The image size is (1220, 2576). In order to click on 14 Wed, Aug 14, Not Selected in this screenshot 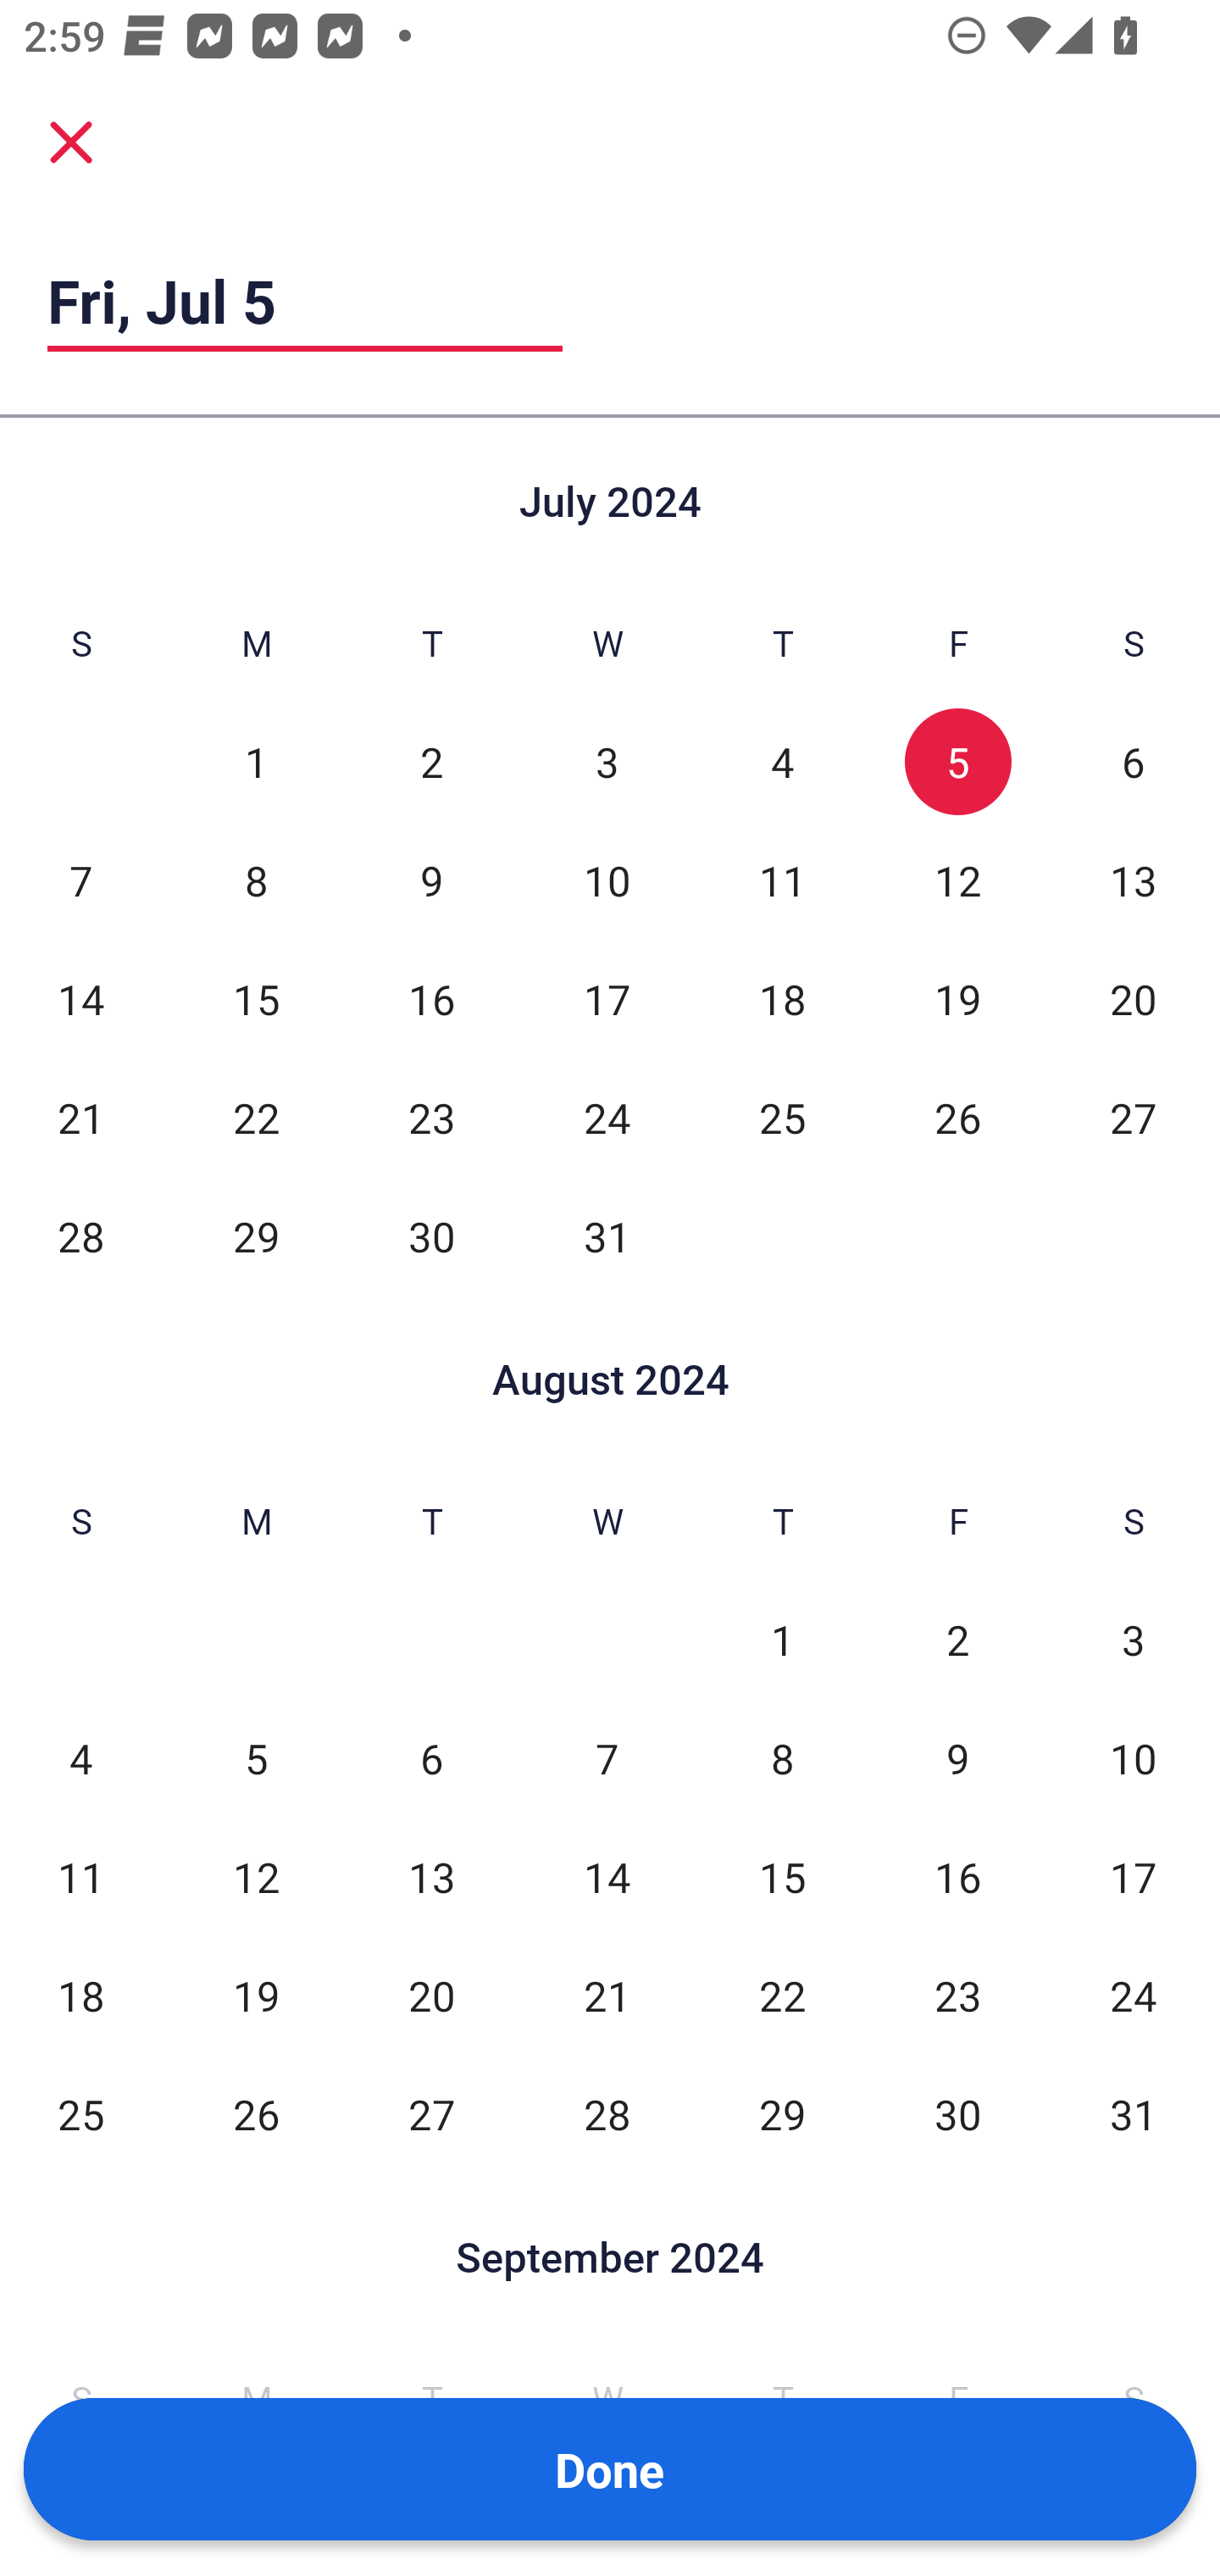, I will do `click(607, 1878)`.